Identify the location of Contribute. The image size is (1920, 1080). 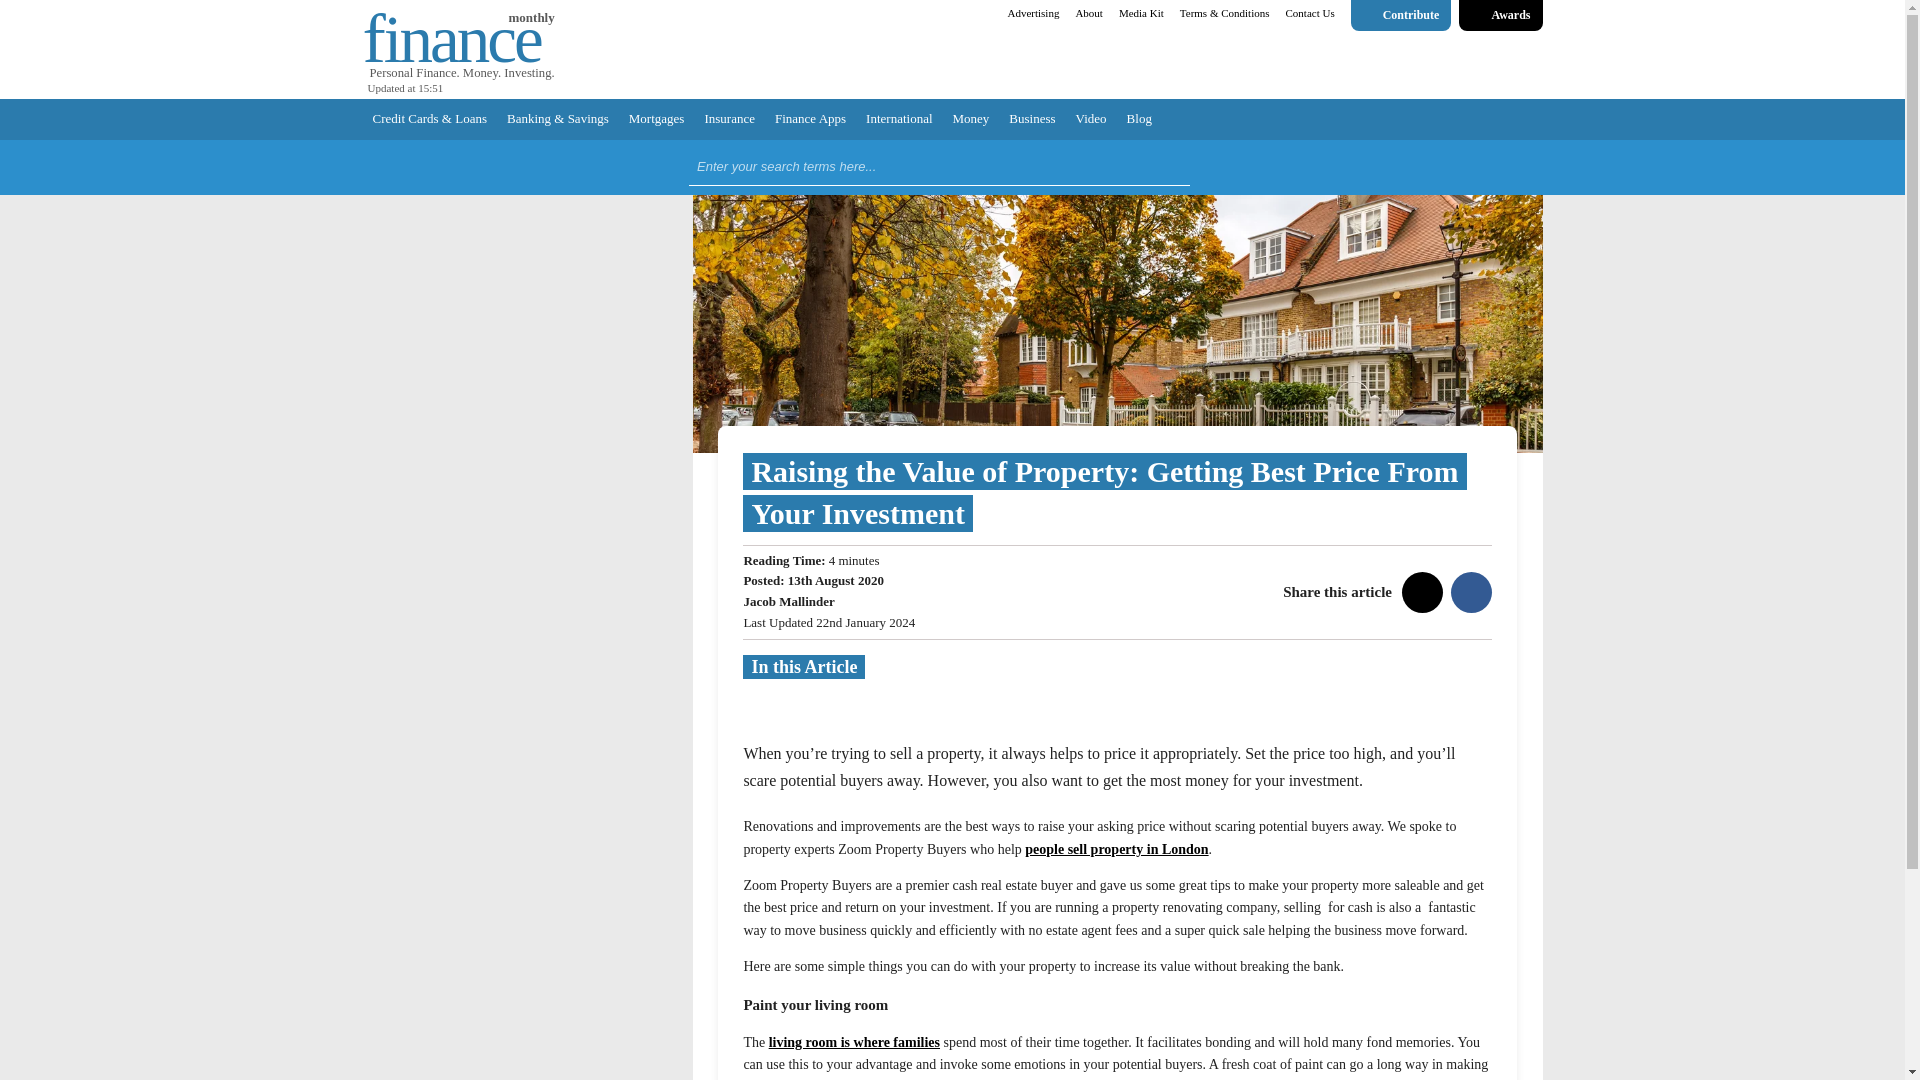
(1401, 16).